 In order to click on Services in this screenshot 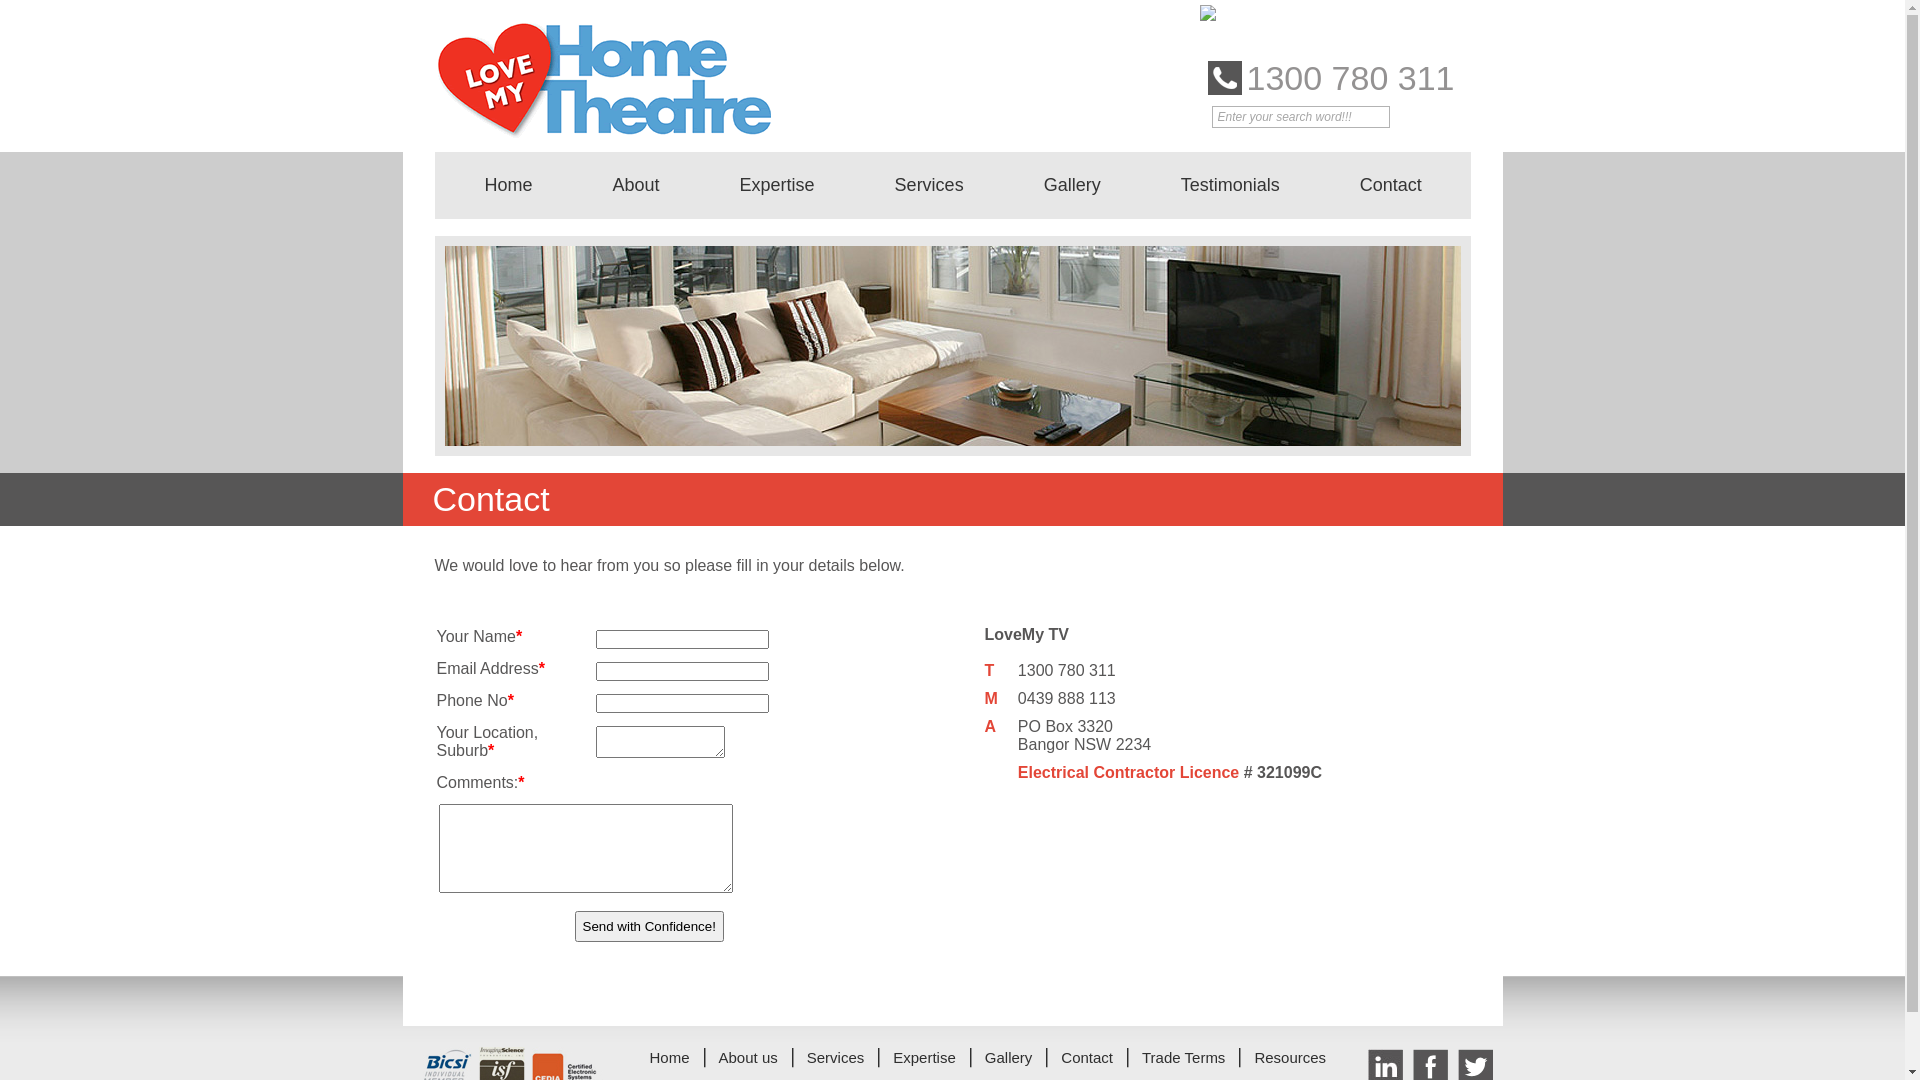, I will do `click(930, 186)`.